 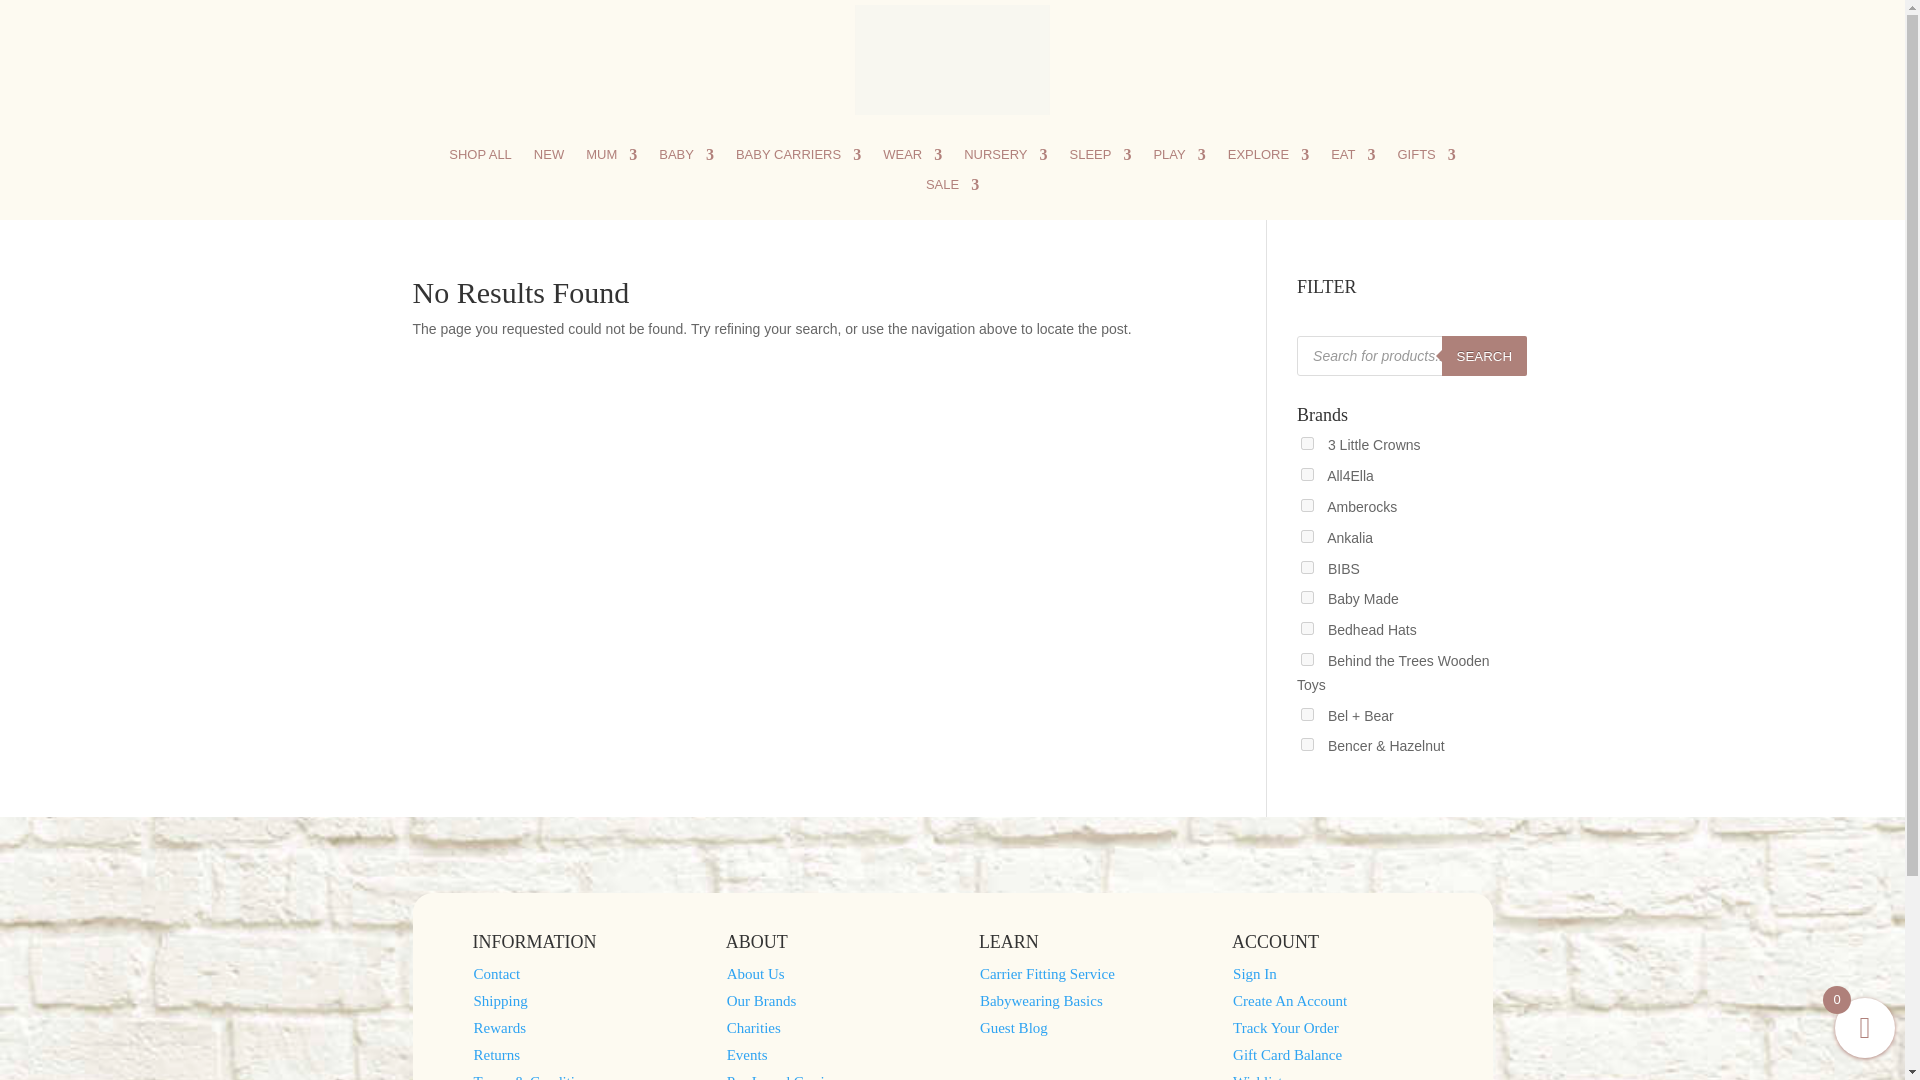 I want to click on baby-made, so click(x=1307, y=596).